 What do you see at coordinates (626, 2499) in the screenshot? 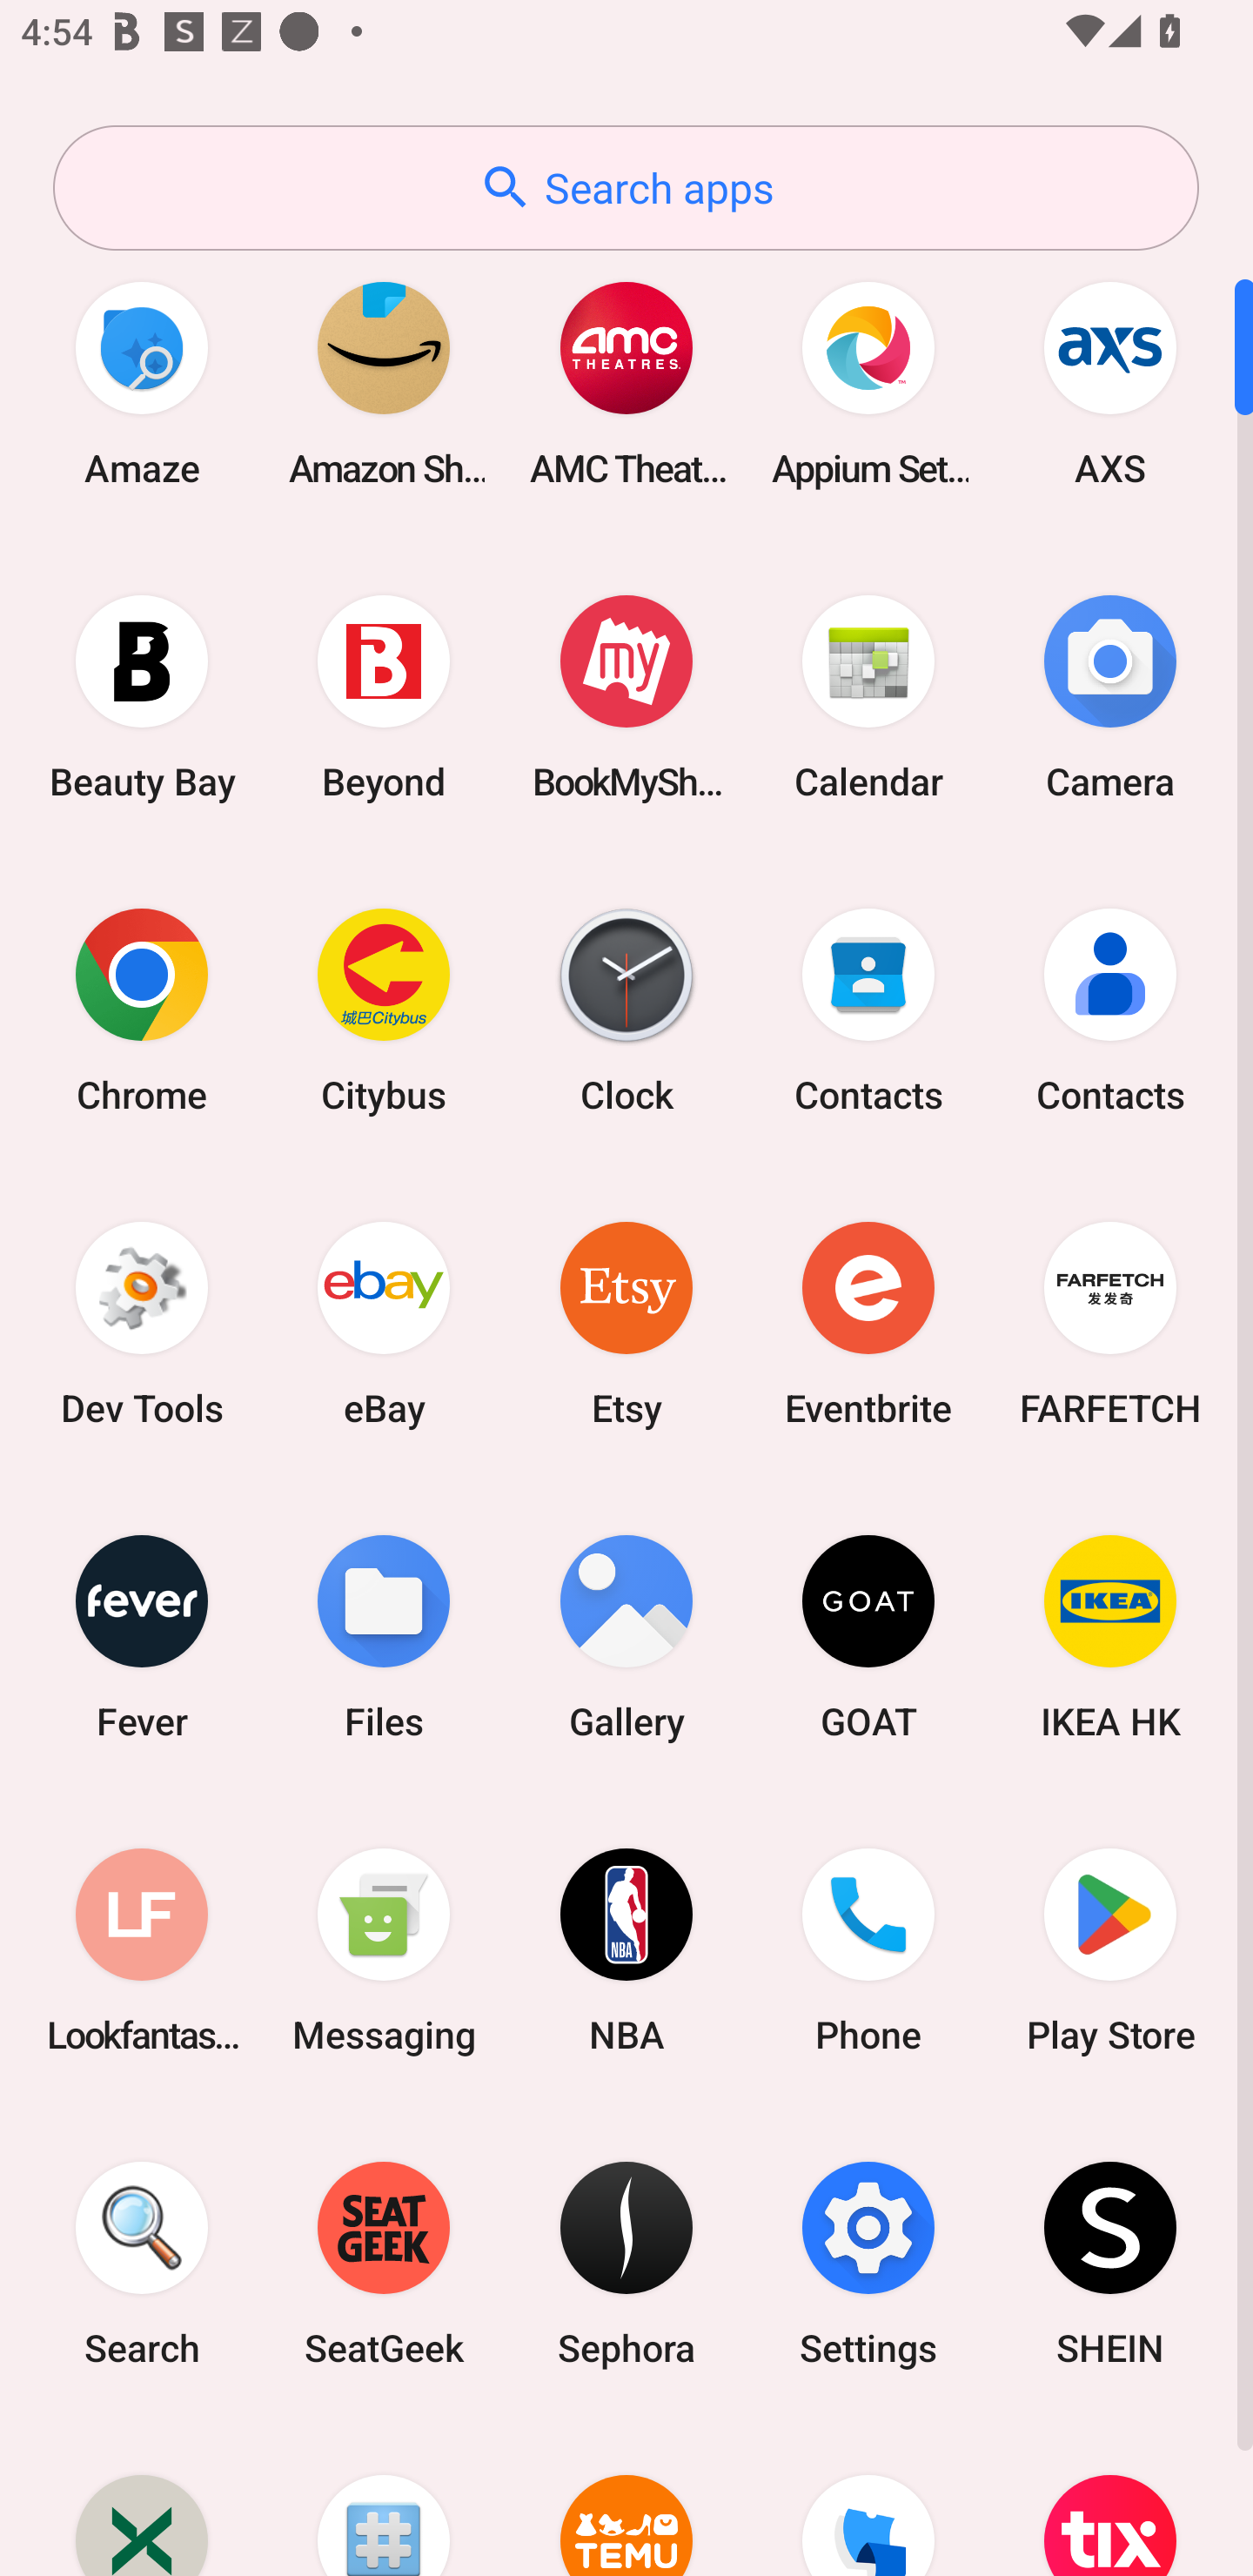
I see `Temu` at bounding box center [626, 2499].